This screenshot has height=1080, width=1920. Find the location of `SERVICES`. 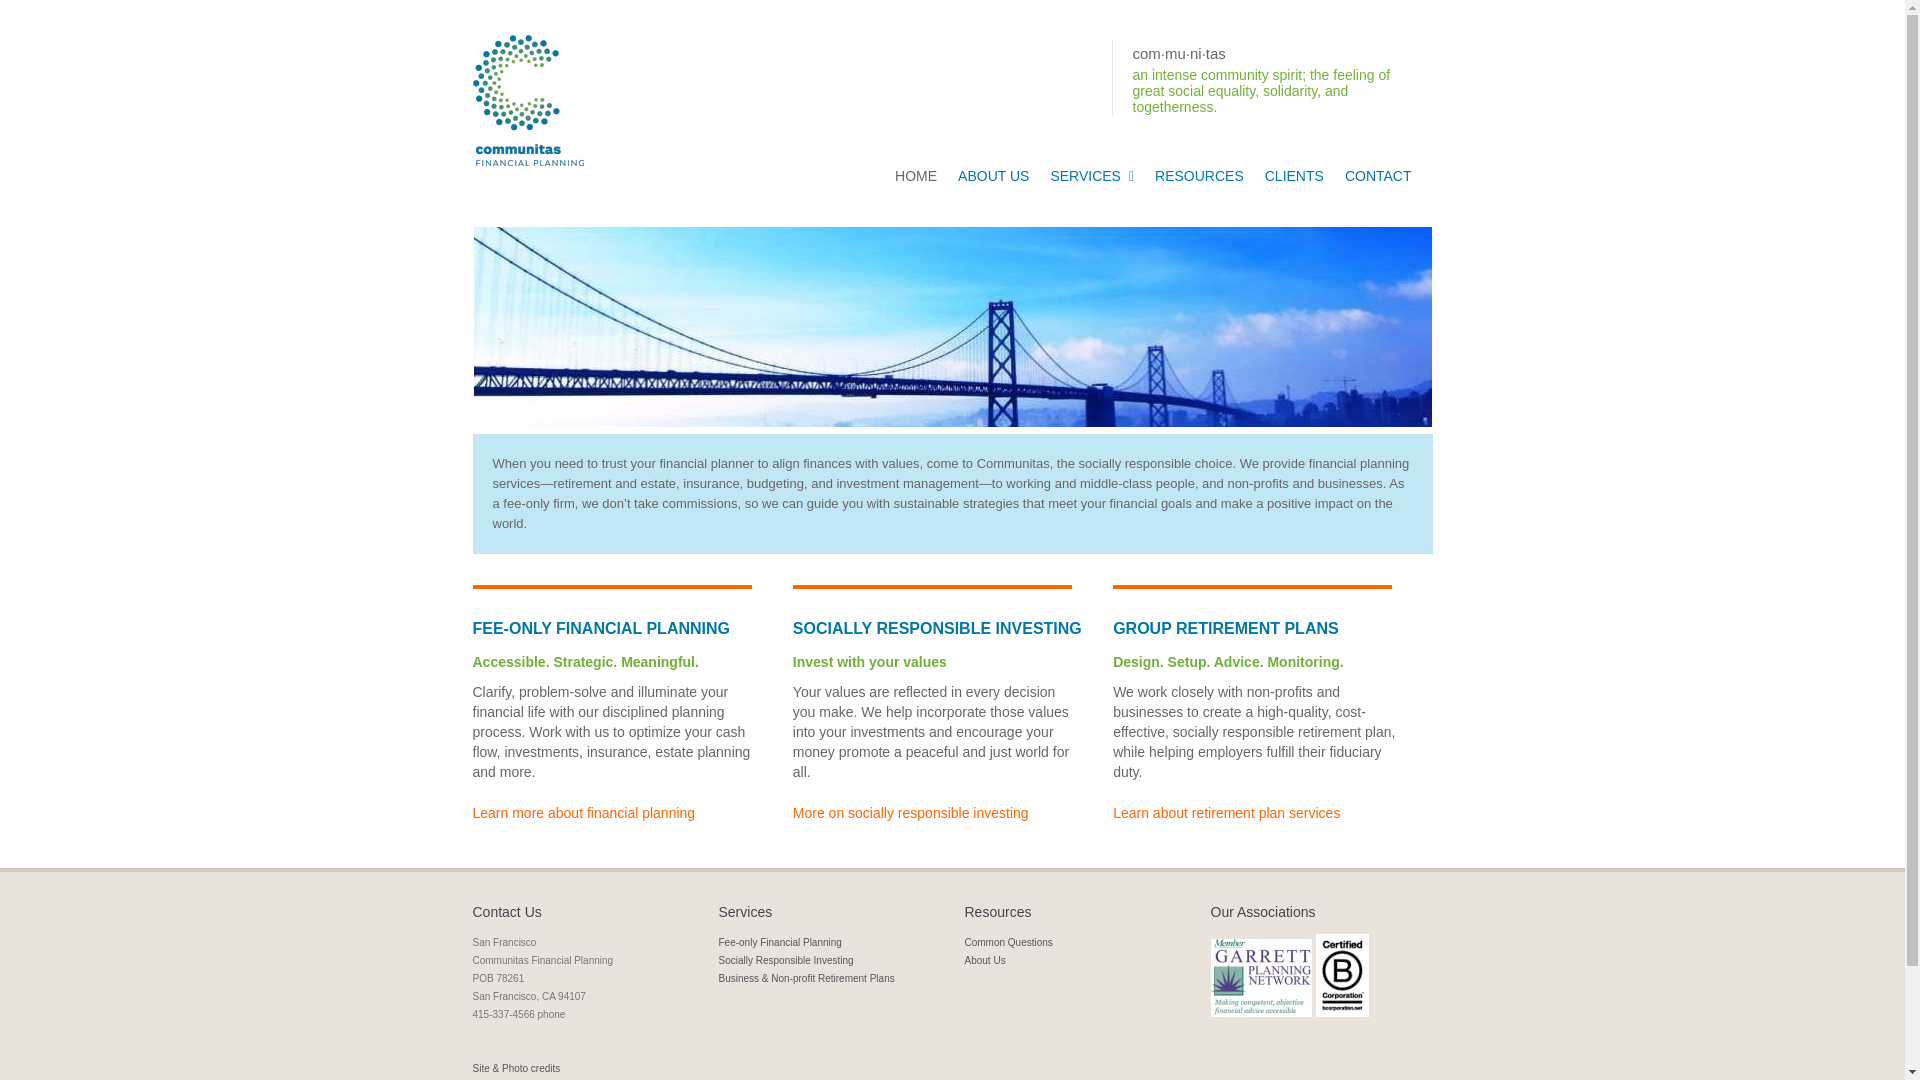

SERVICES is located at coordinates (1092, 176).